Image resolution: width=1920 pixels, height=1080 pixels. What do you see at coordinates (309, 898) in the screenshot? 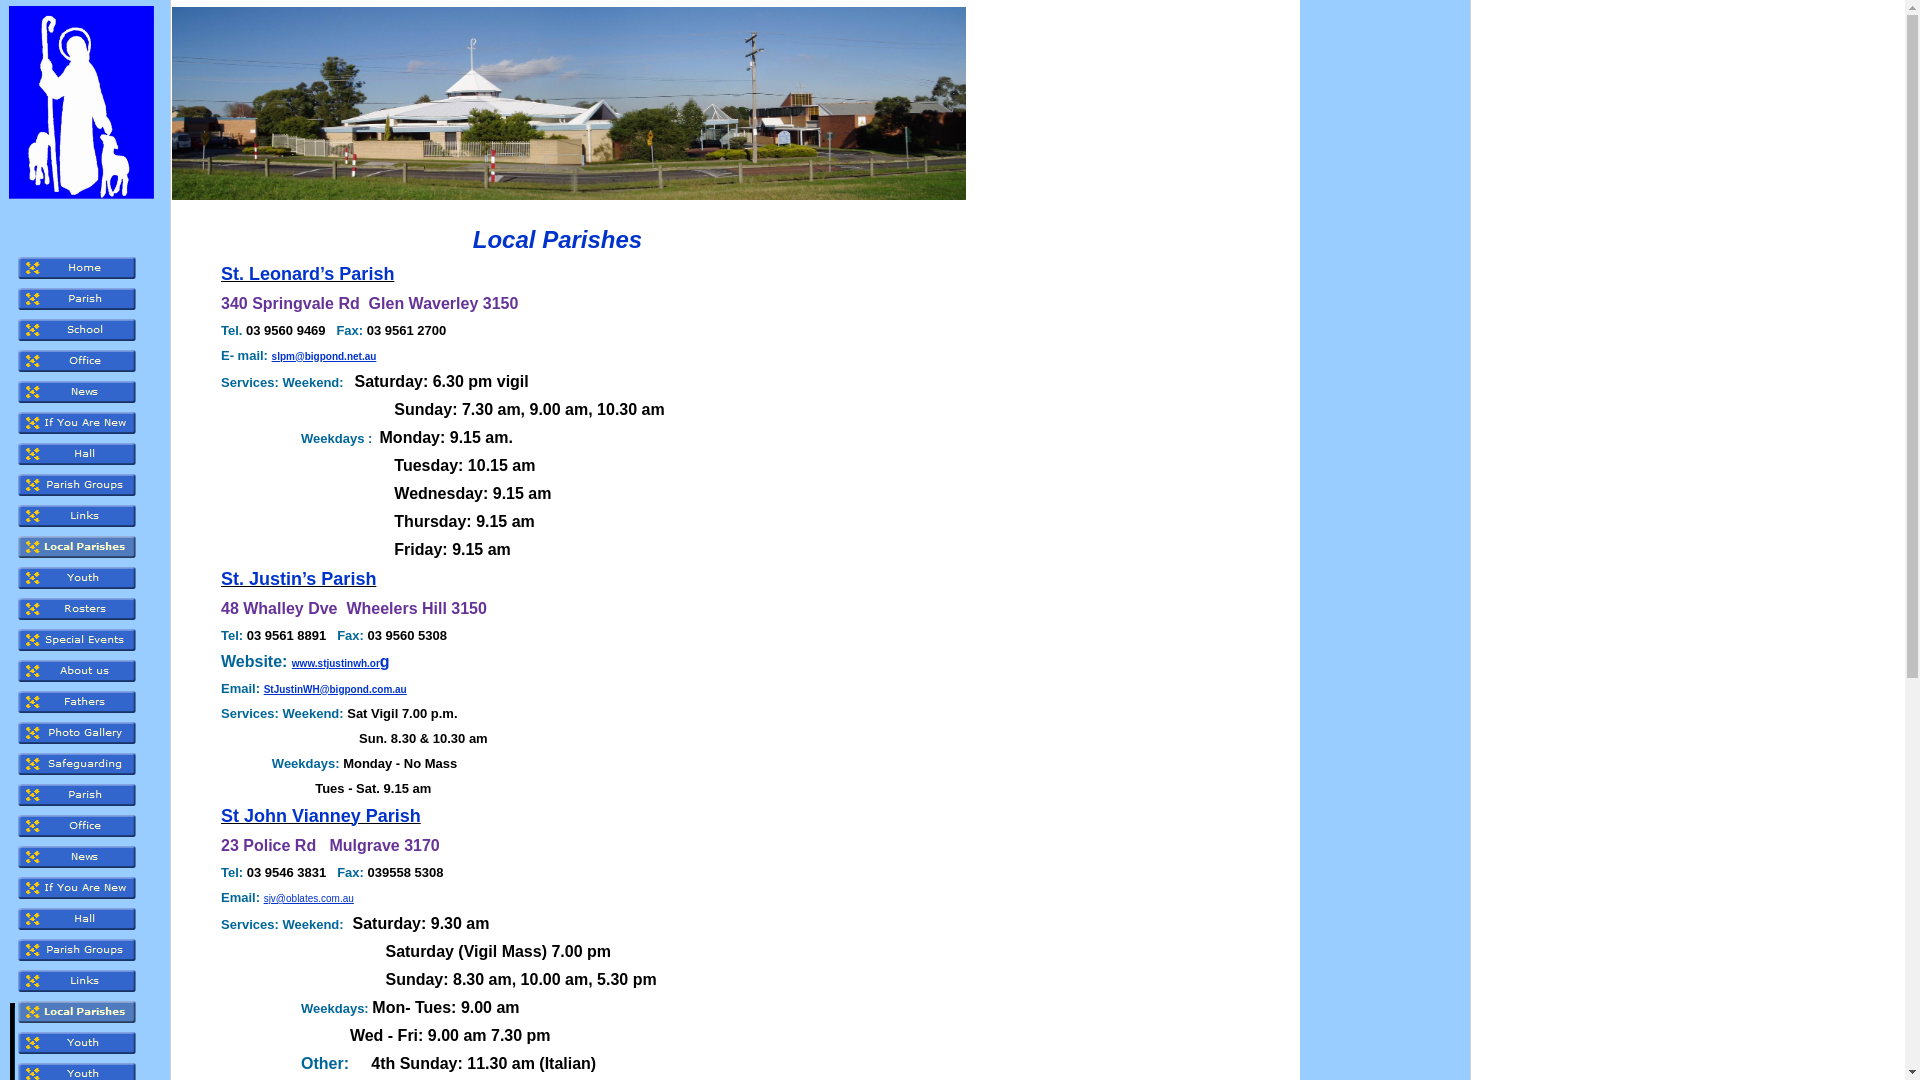
I see `sjv@oblates.com.au` at bounding box center [309, 898].